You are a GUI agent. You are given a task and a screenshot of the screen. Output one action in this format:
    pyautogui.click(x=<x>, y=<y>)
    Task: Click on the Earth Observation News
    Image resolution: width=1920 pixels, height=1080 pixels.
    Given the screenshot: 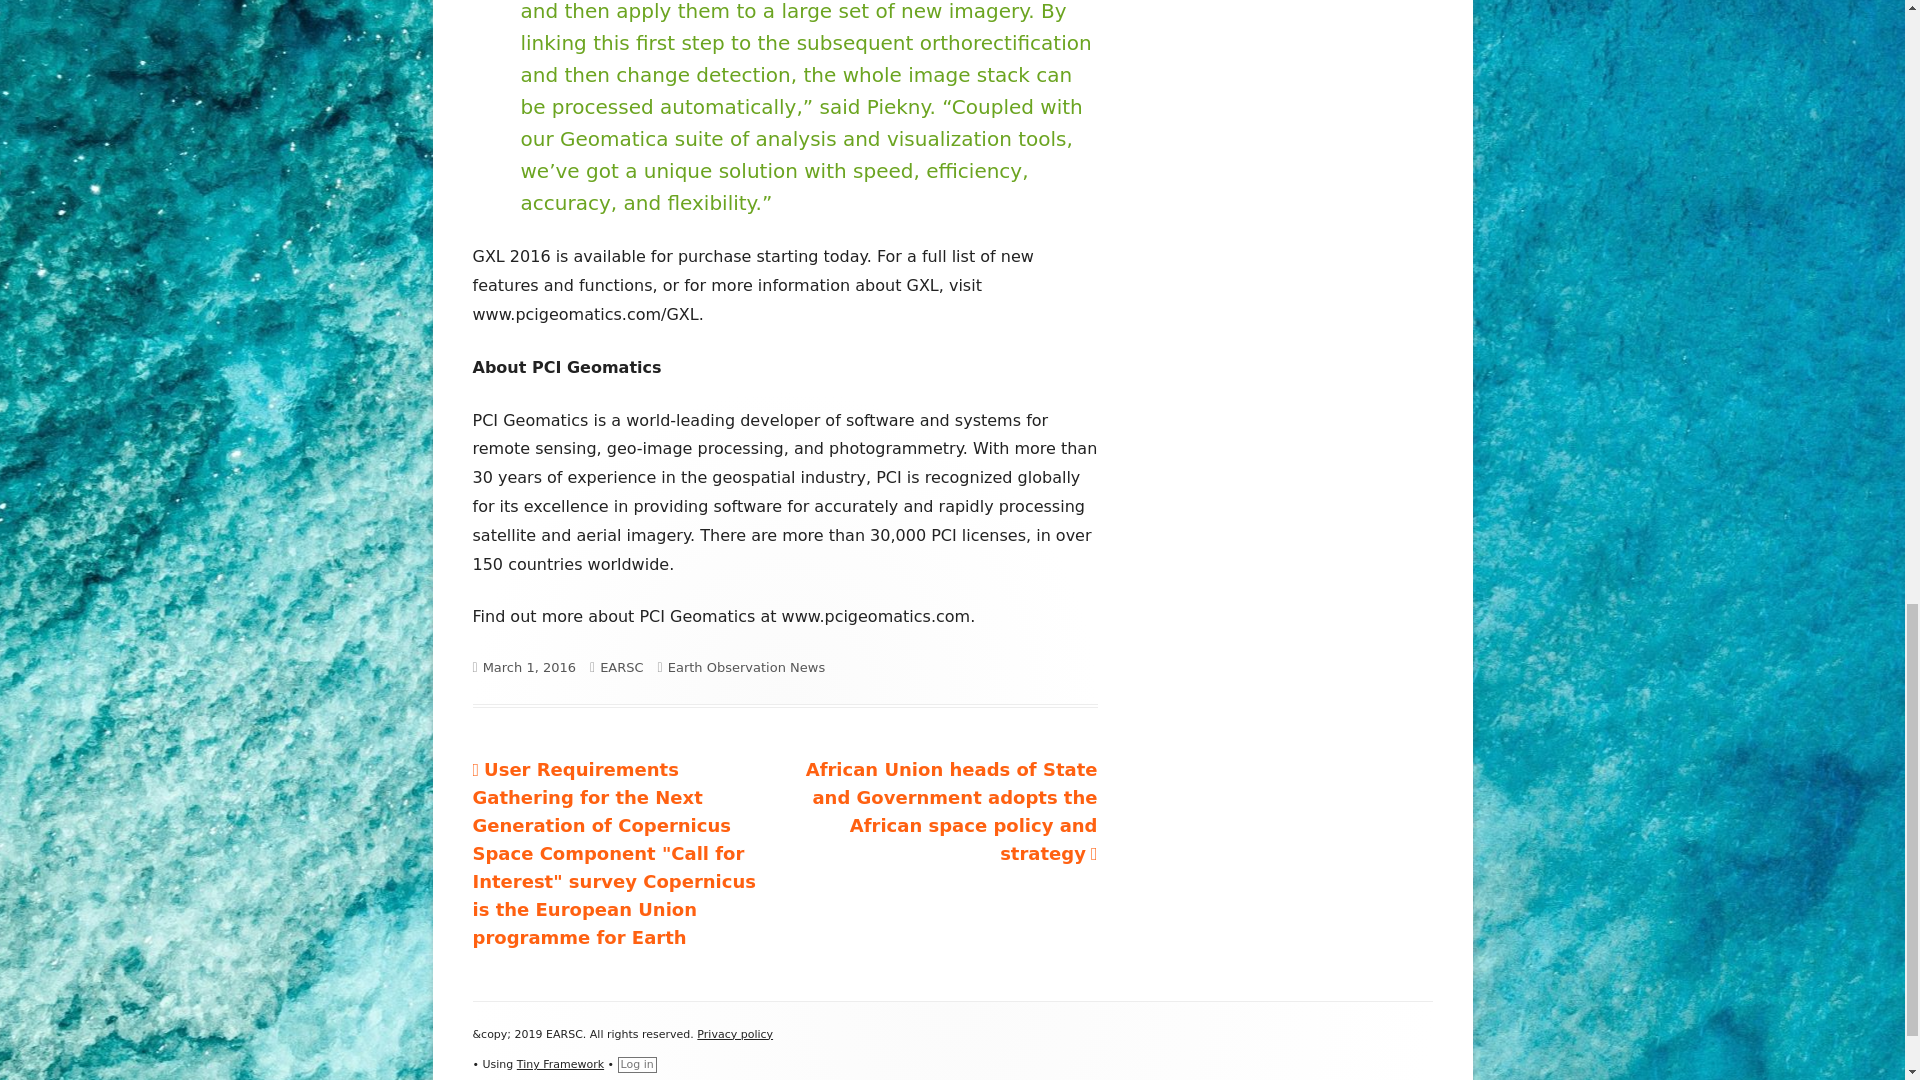 What is the action you would take?
    pyautogui.click(x=746, y=667)
    